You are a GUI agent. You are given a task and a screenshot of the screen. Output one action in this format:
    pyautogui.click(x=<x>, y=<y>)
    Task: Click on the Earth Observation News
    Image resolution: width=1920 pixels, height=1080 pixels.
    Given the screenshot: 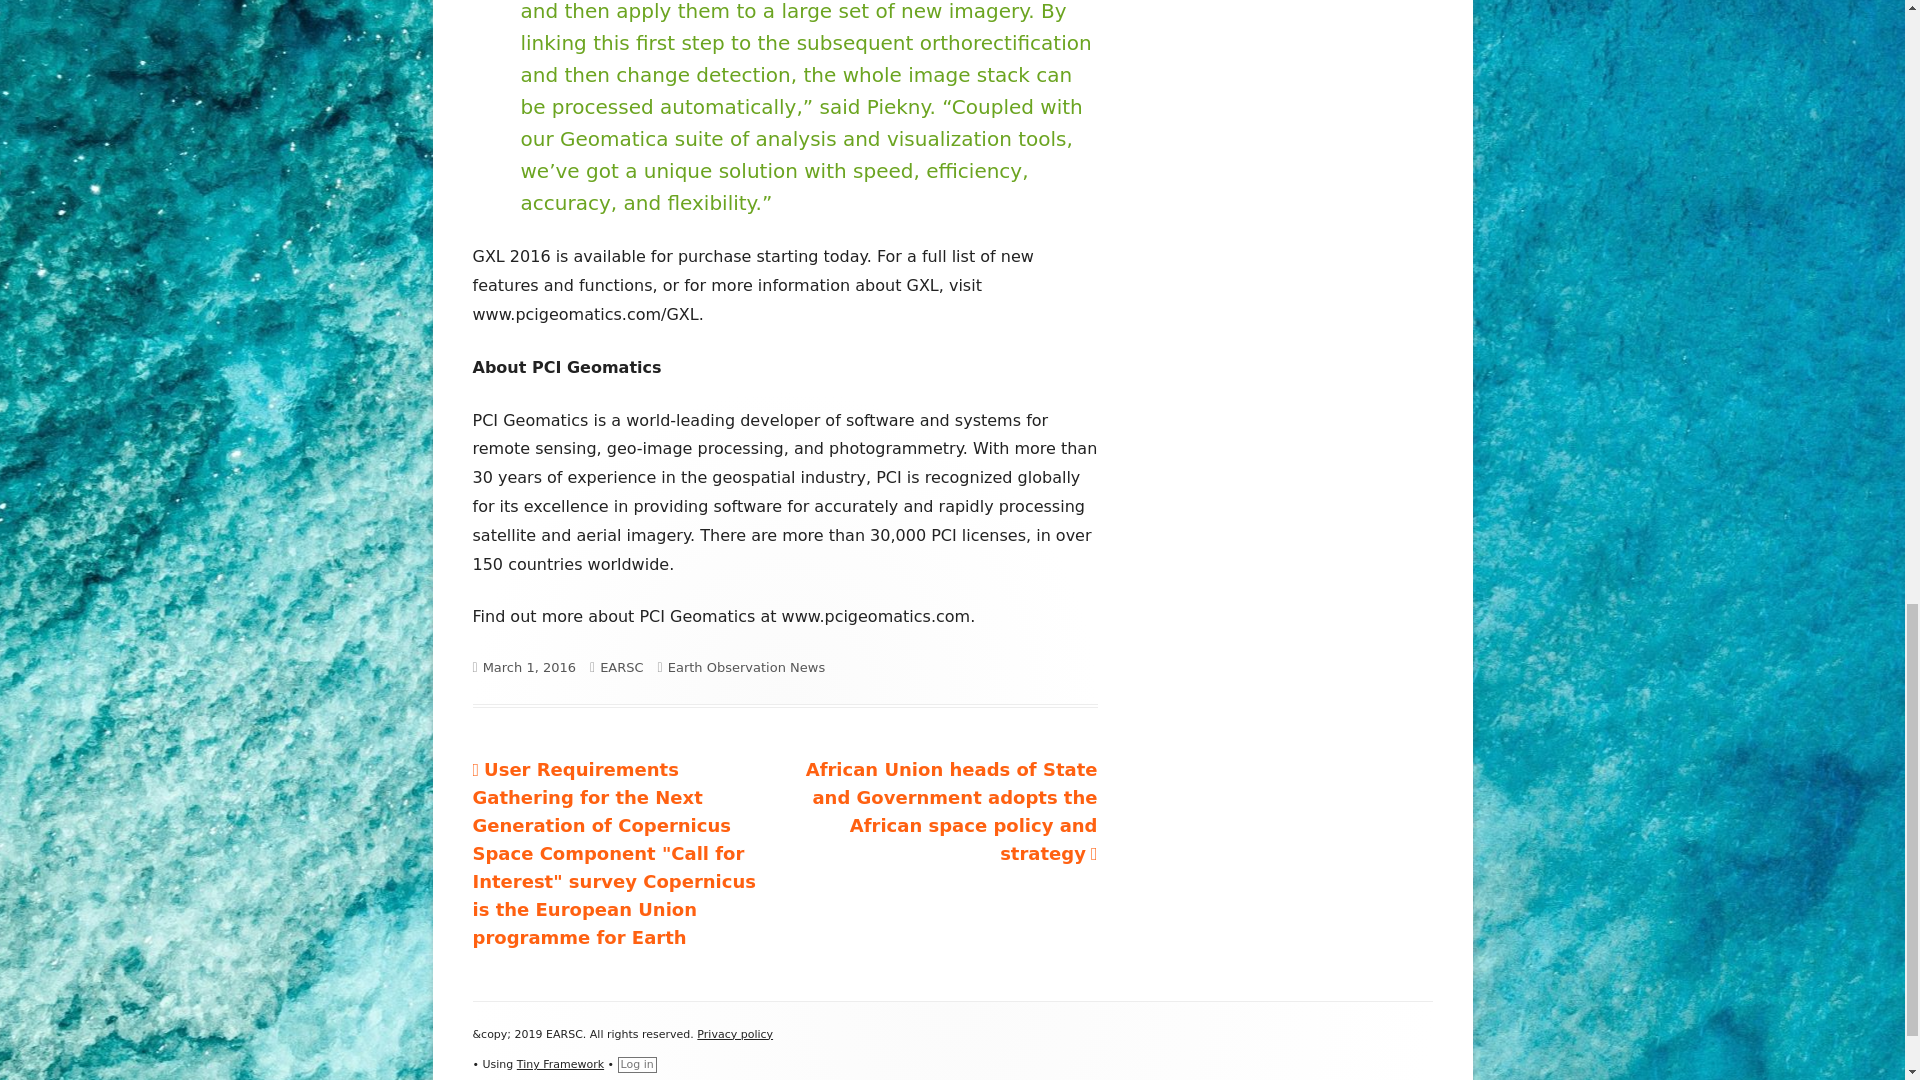 What is the action you would take?
    pyautogui.click(x=746, y=667)
    